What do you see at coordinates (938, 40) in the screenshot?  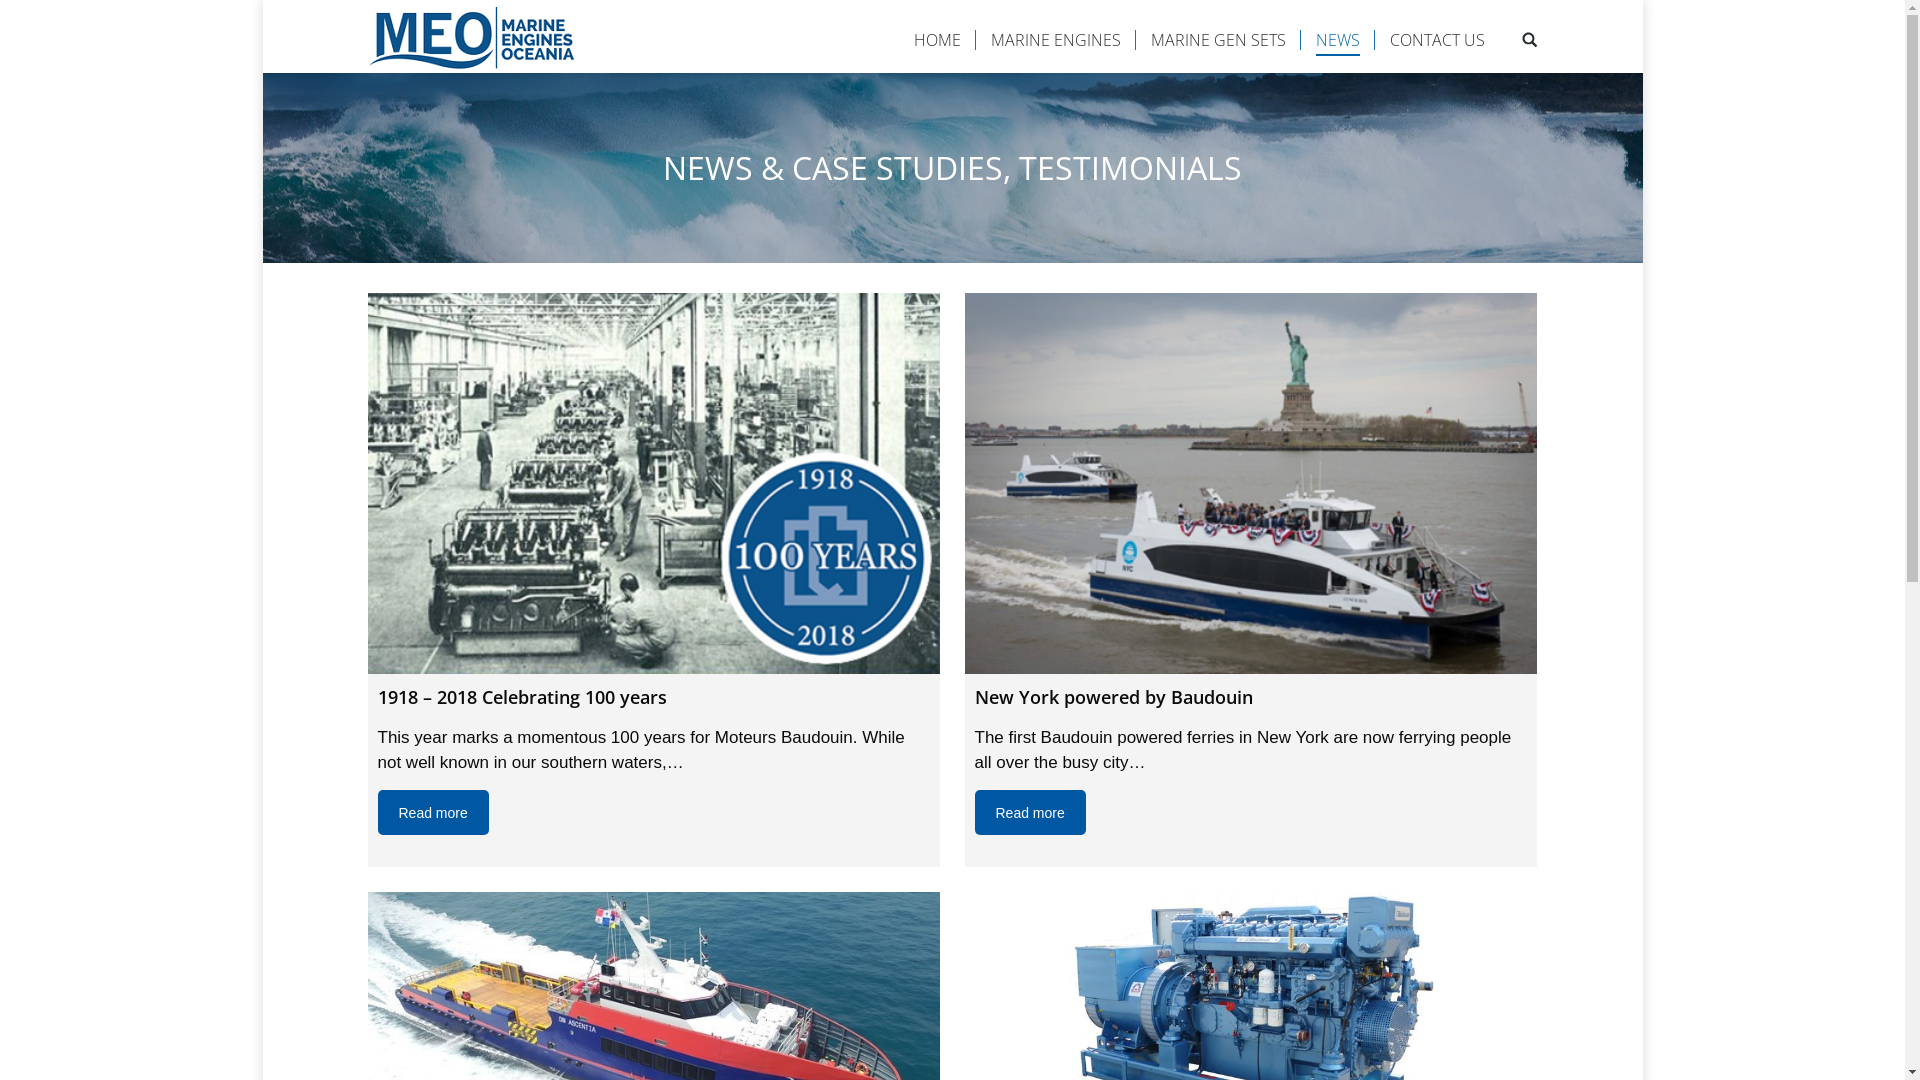 I see `HOME` at bounding box center [938, 40].